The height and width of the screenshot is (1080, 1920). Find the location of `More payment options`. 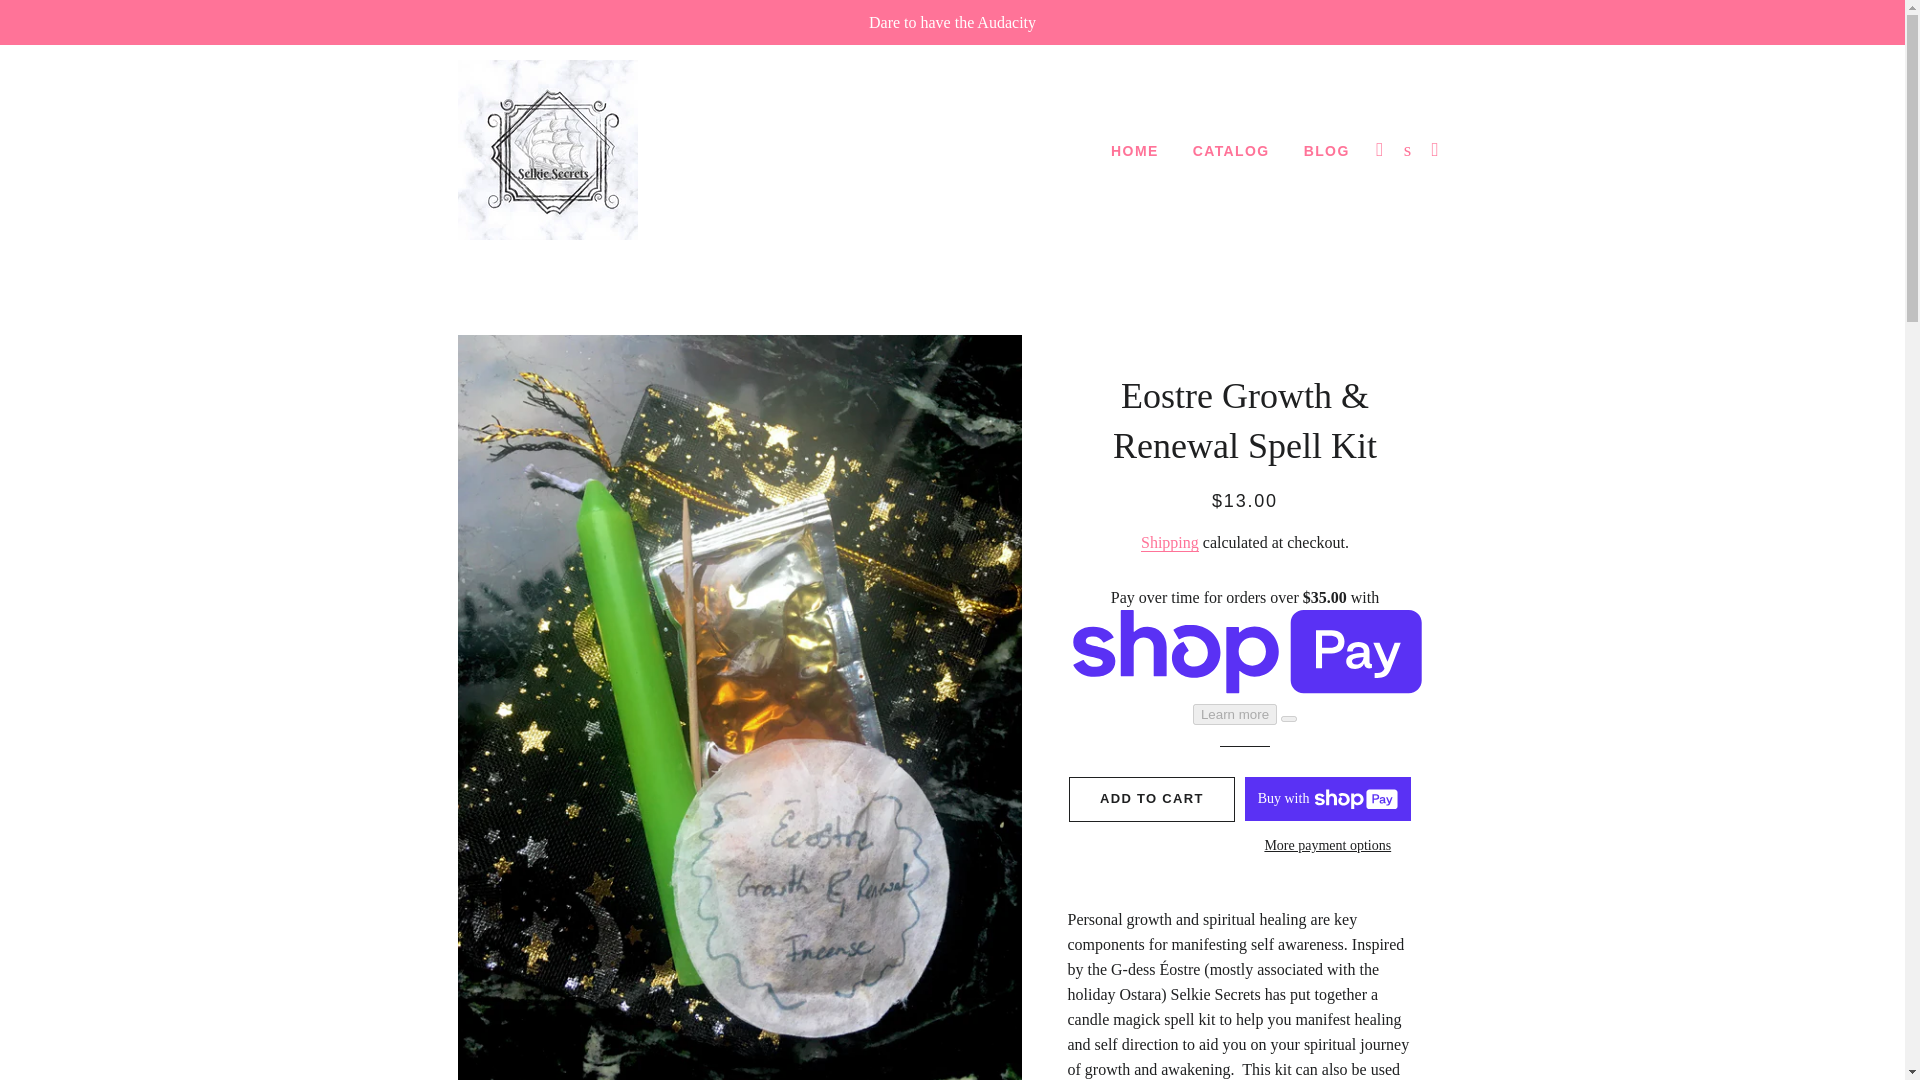

More payment options is located at coordinates (1328, 846).